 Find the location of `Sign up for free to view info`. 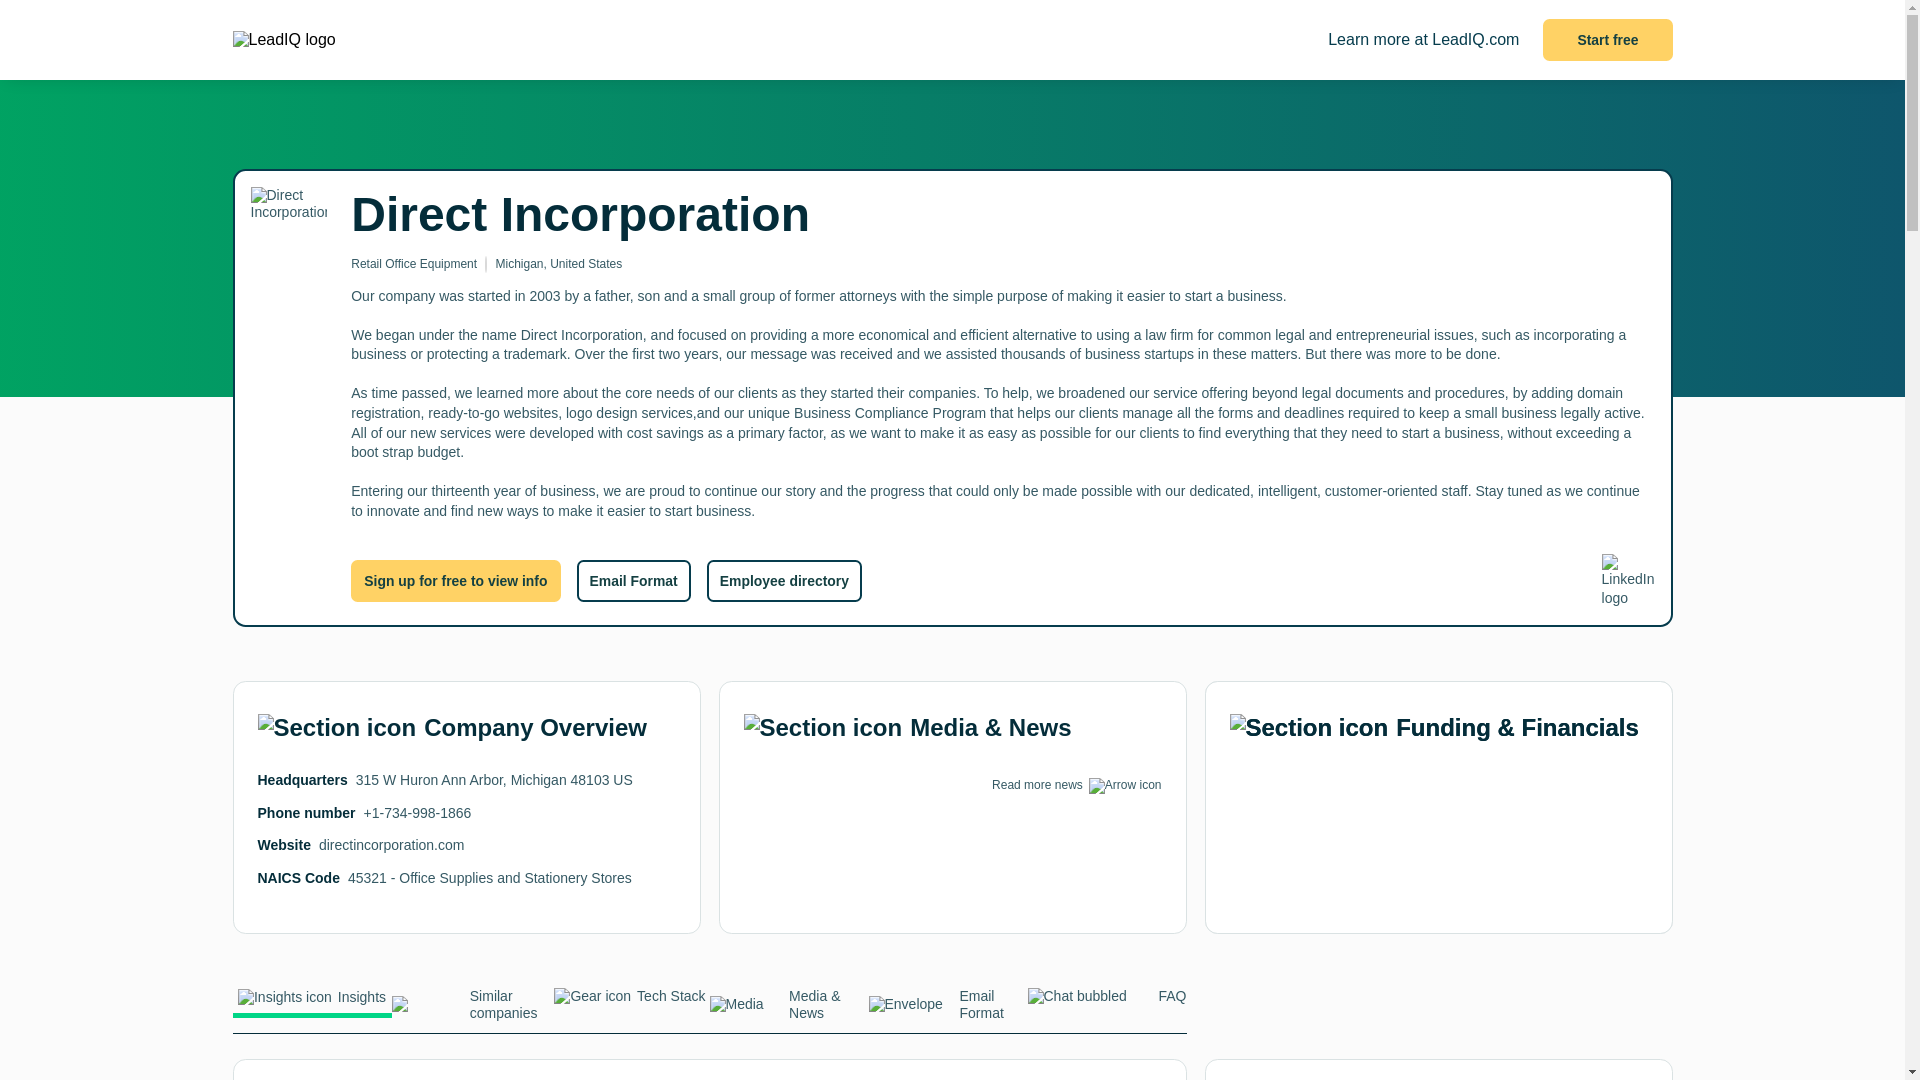

Sign up for free to view info is located at coordinates (456, 580).